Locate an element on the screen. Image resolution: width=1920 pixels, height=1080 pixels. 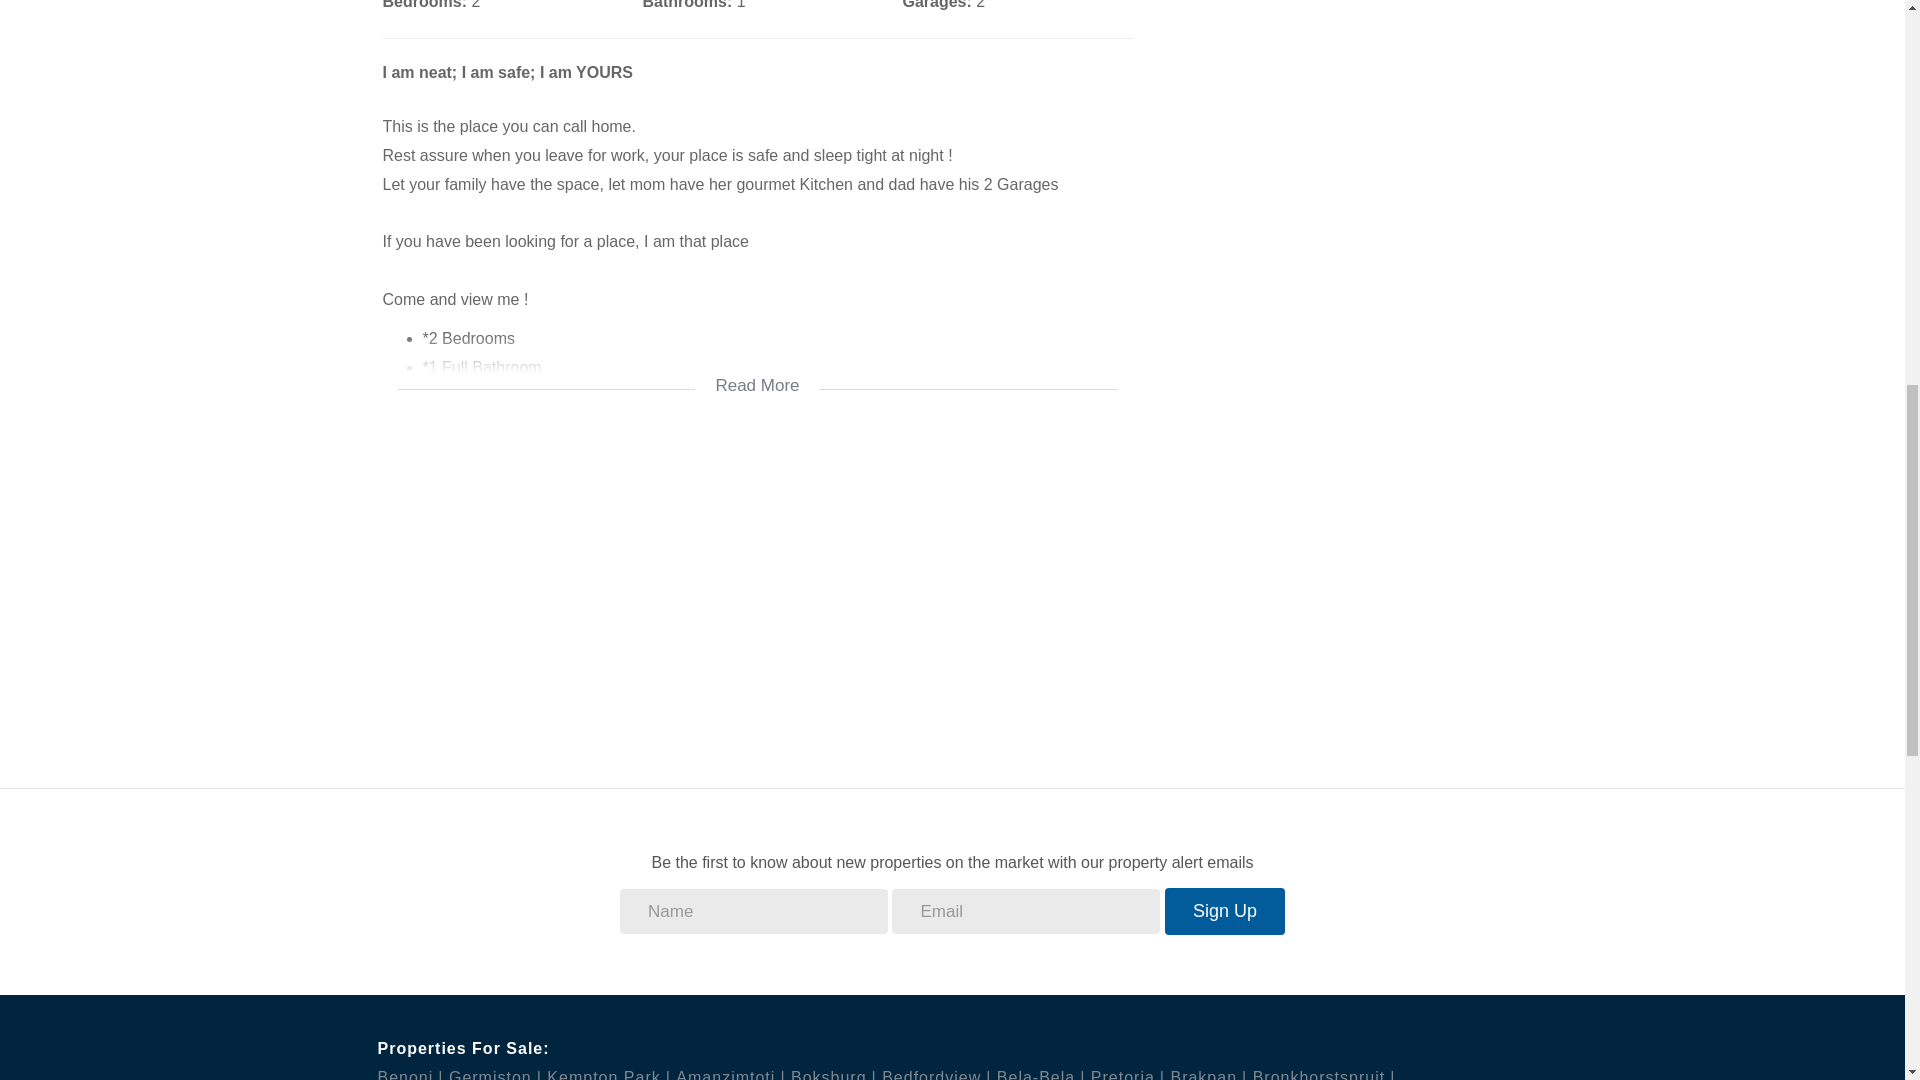
Properties for sale in Benoni is located at coordinates (410, 1074).